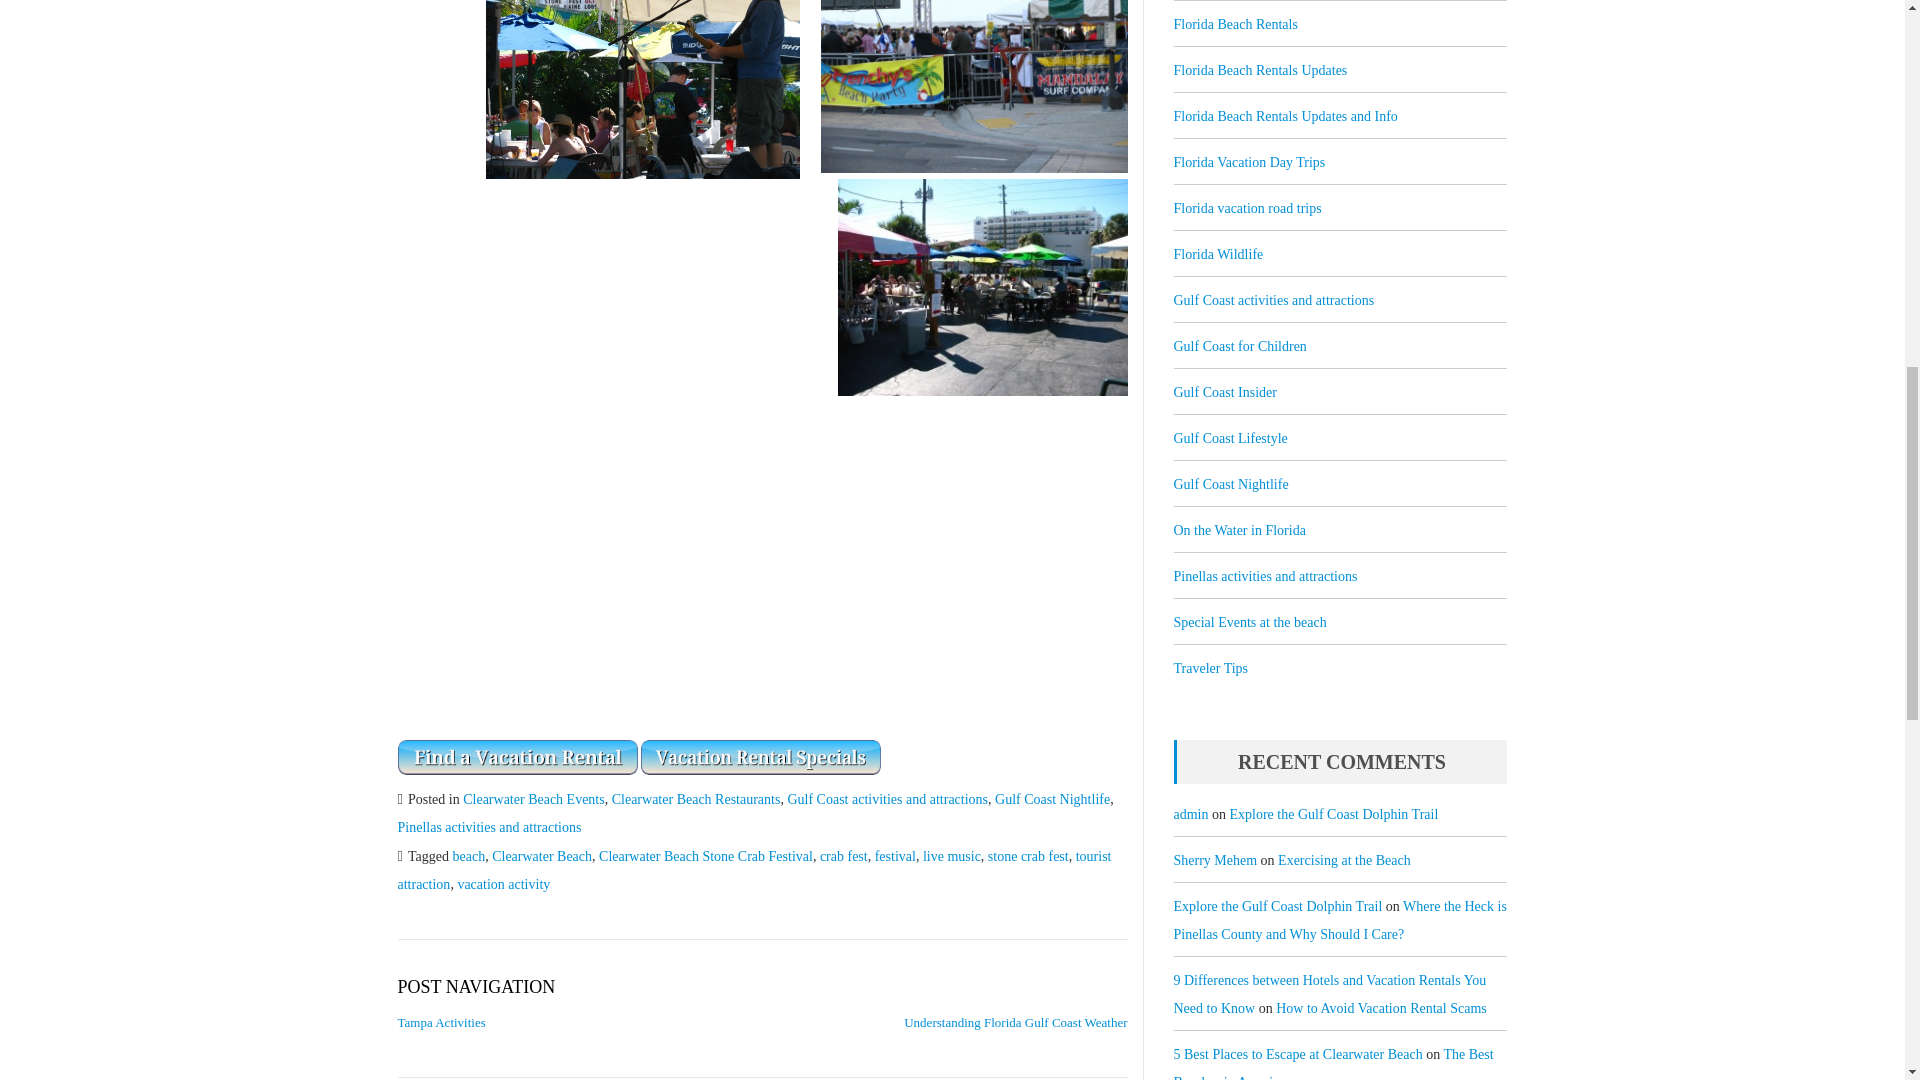  Describe the element at coordinates (1016, 1022) in the screenshot. I see `Understanding Florida Gulf Coast Weather` at that location.